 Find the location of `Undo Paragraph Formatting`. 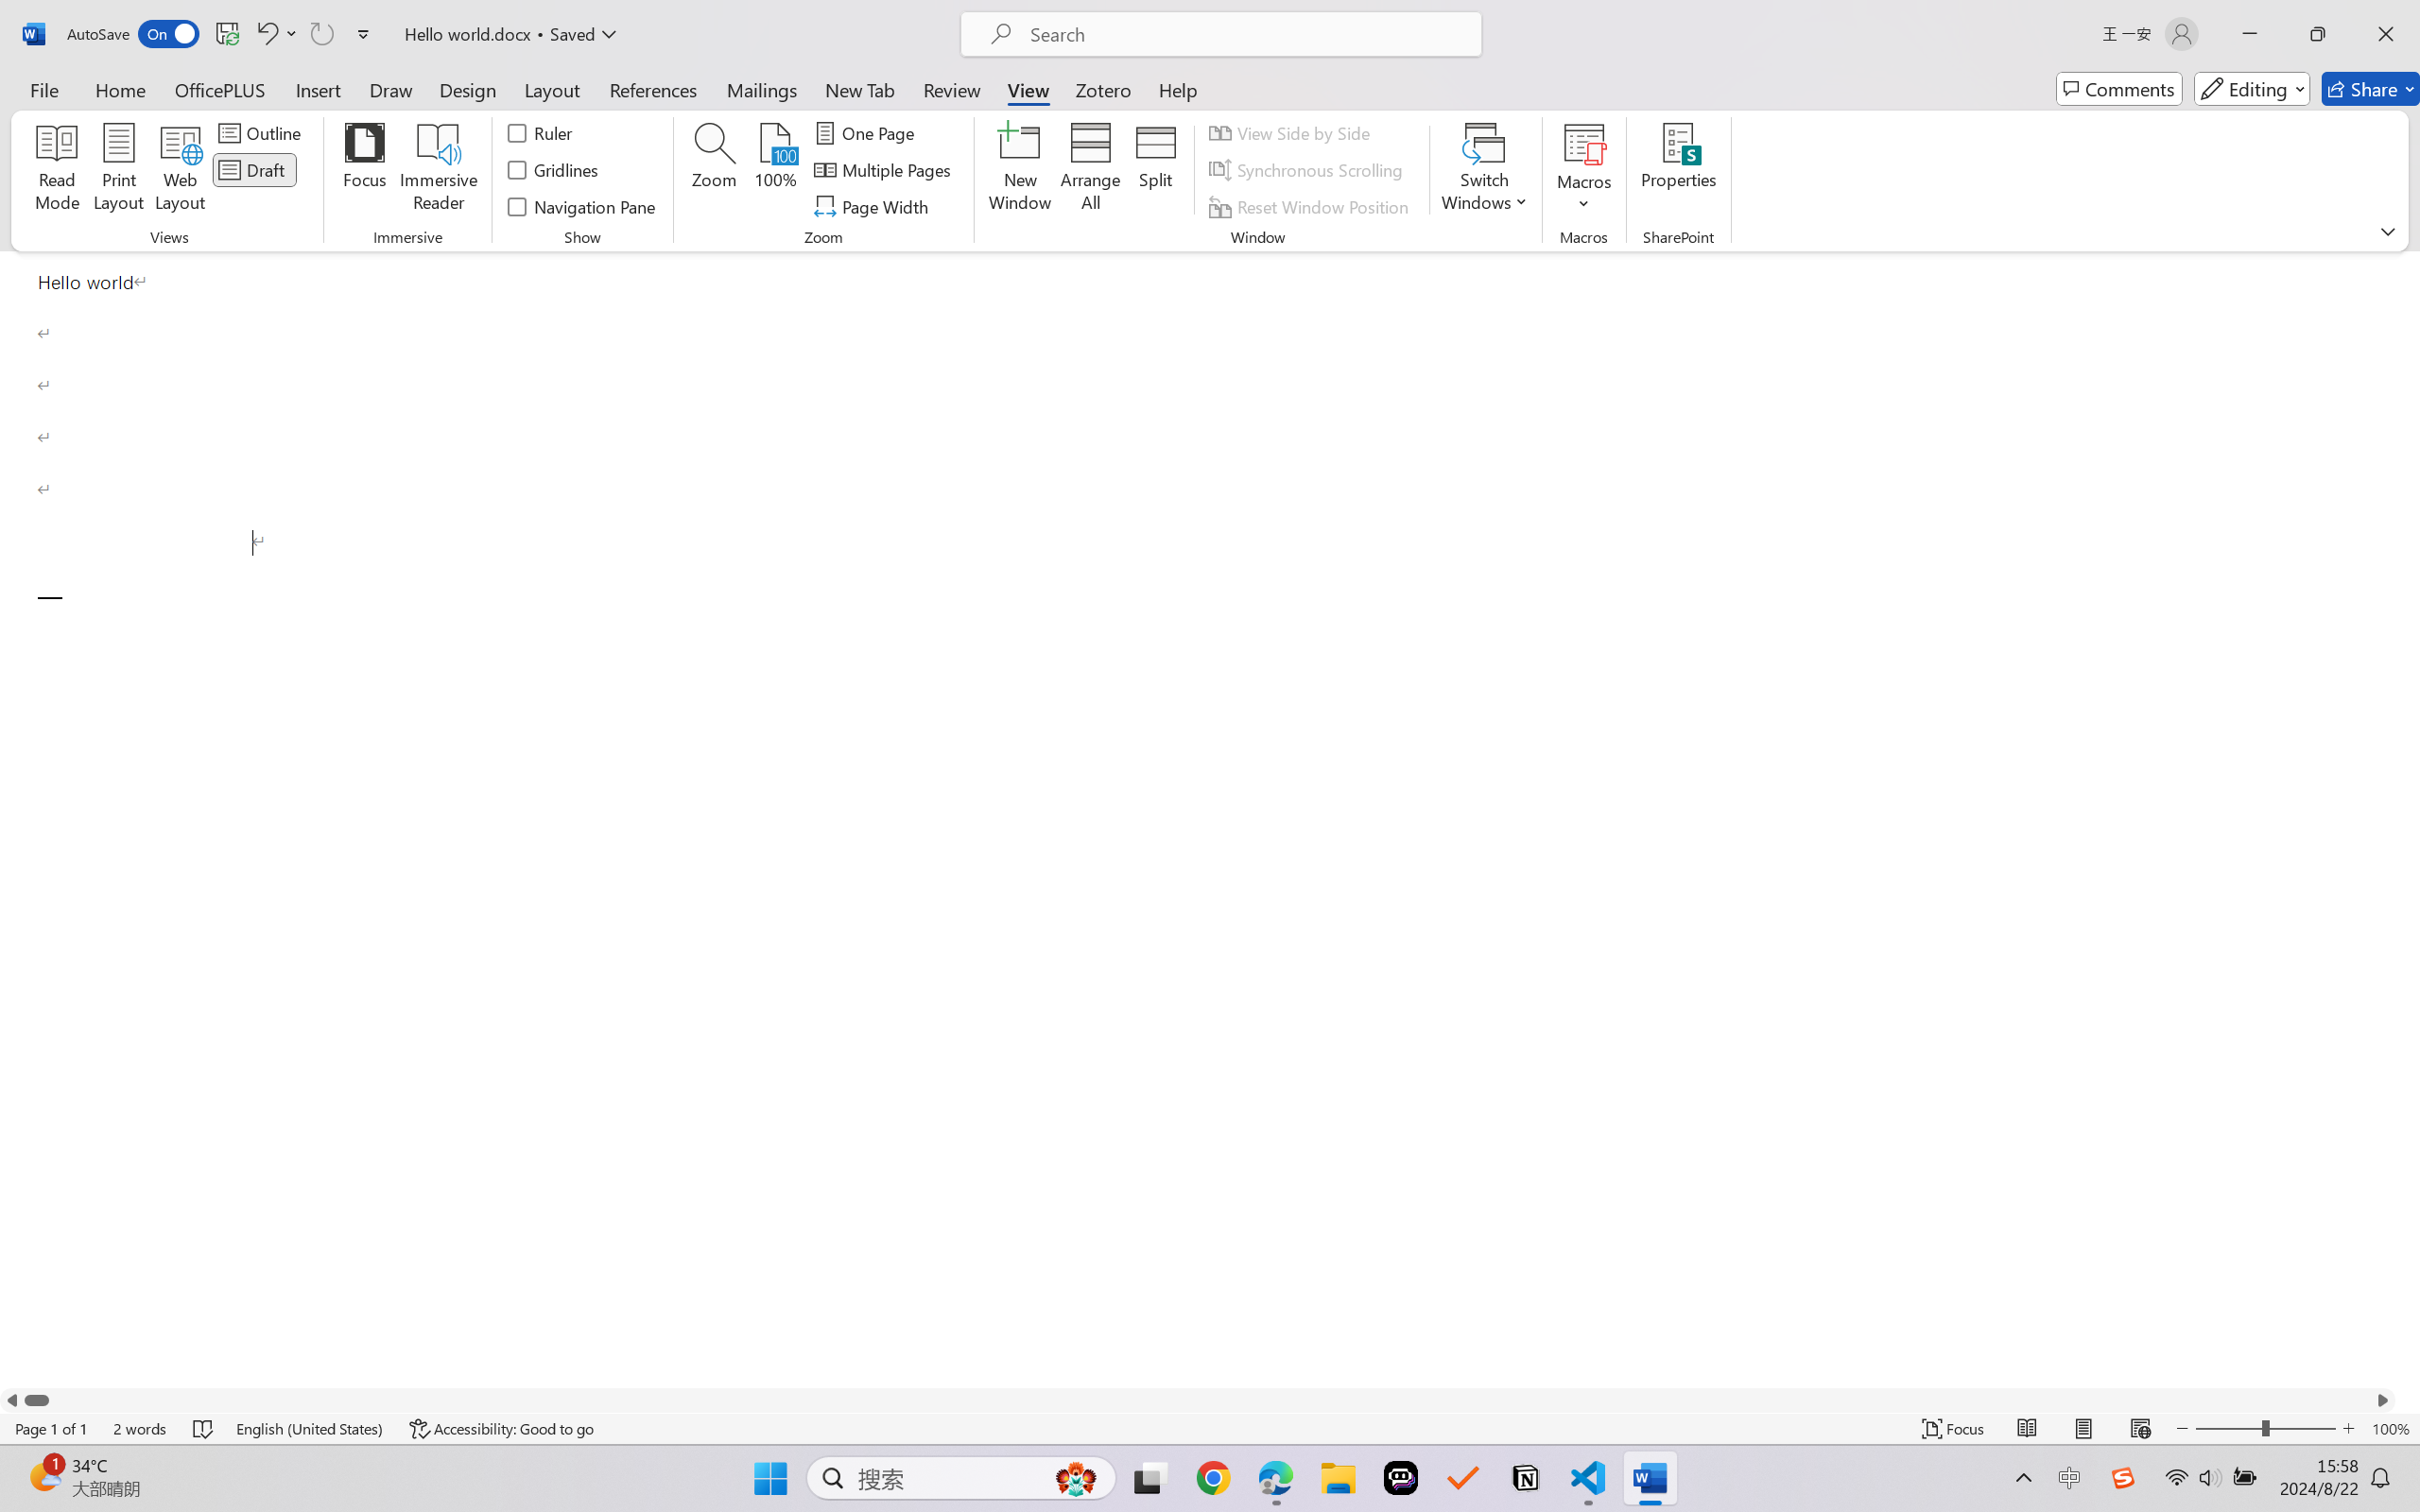

Undo Paragraph Formatting is located at coordinates (266, 34).